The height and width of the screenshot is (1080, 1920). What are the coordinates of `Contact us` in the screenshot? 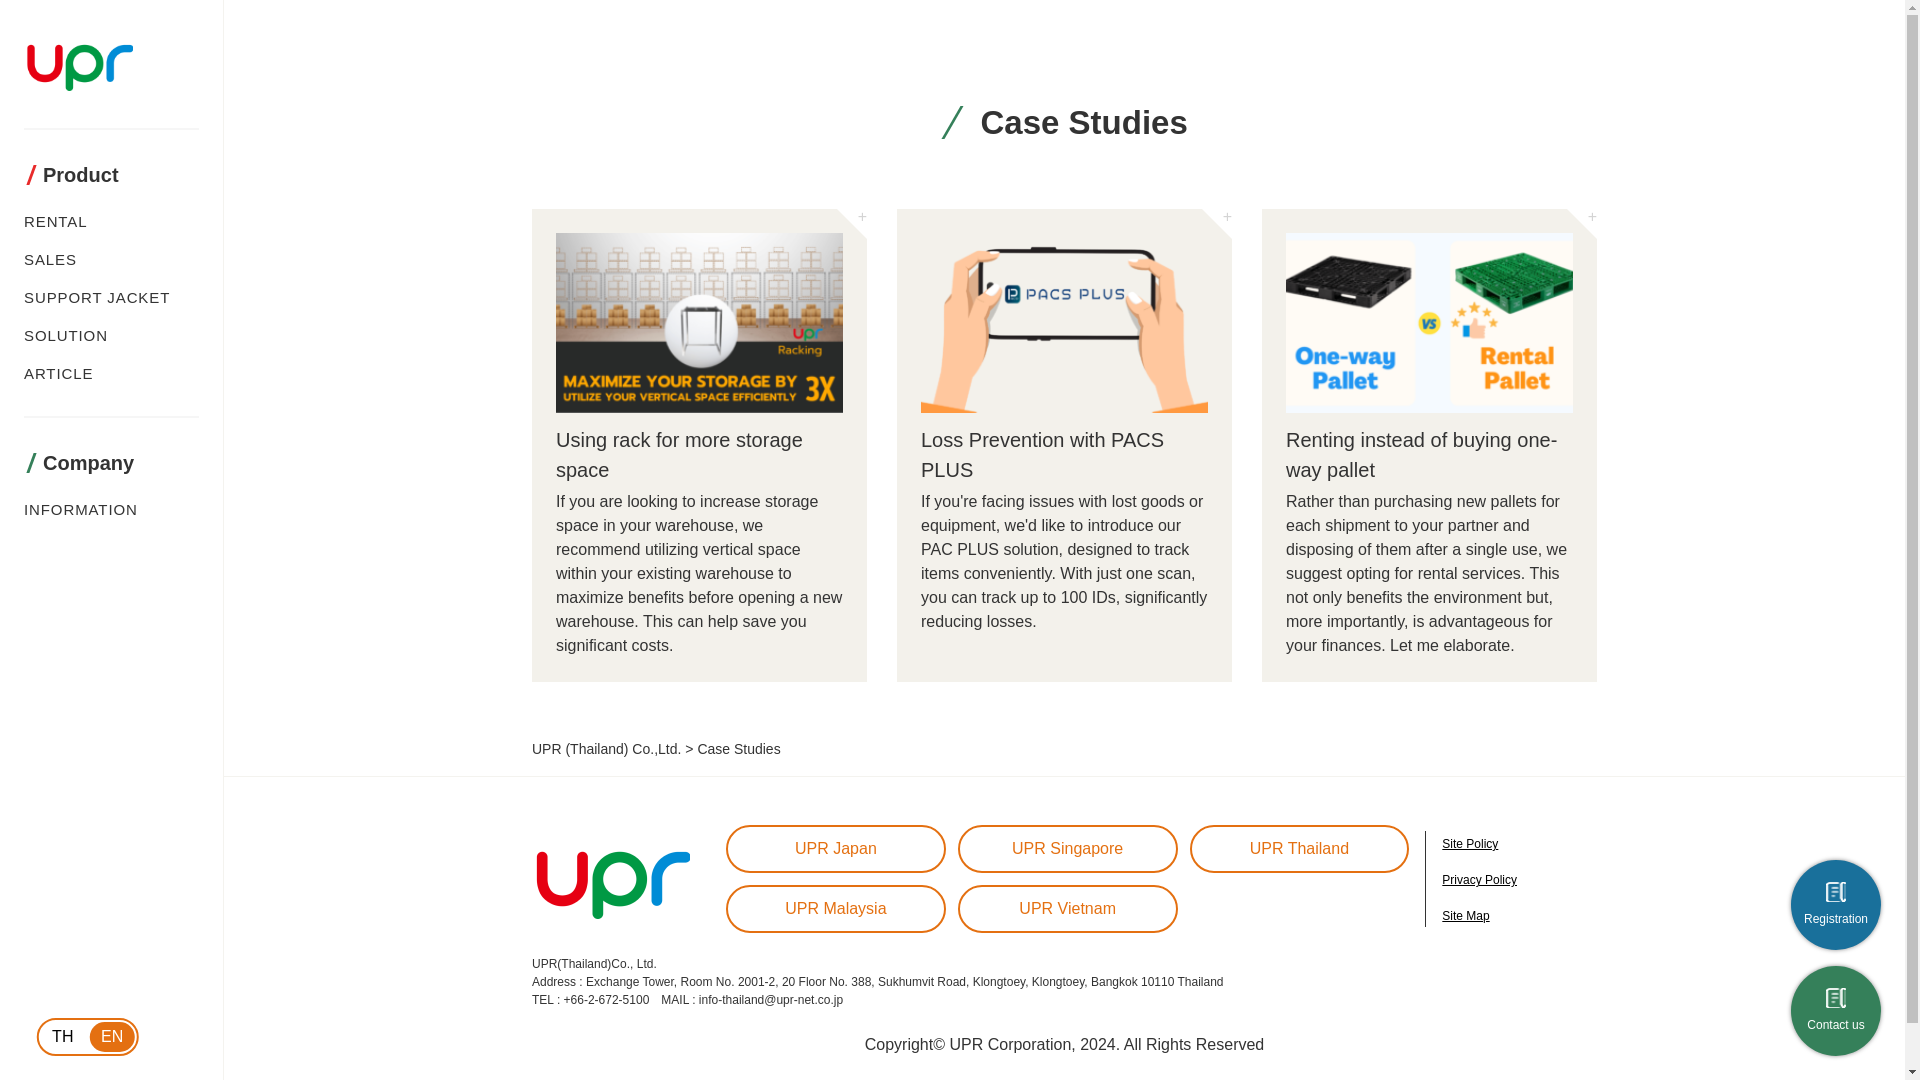 It's located at (50, 258).